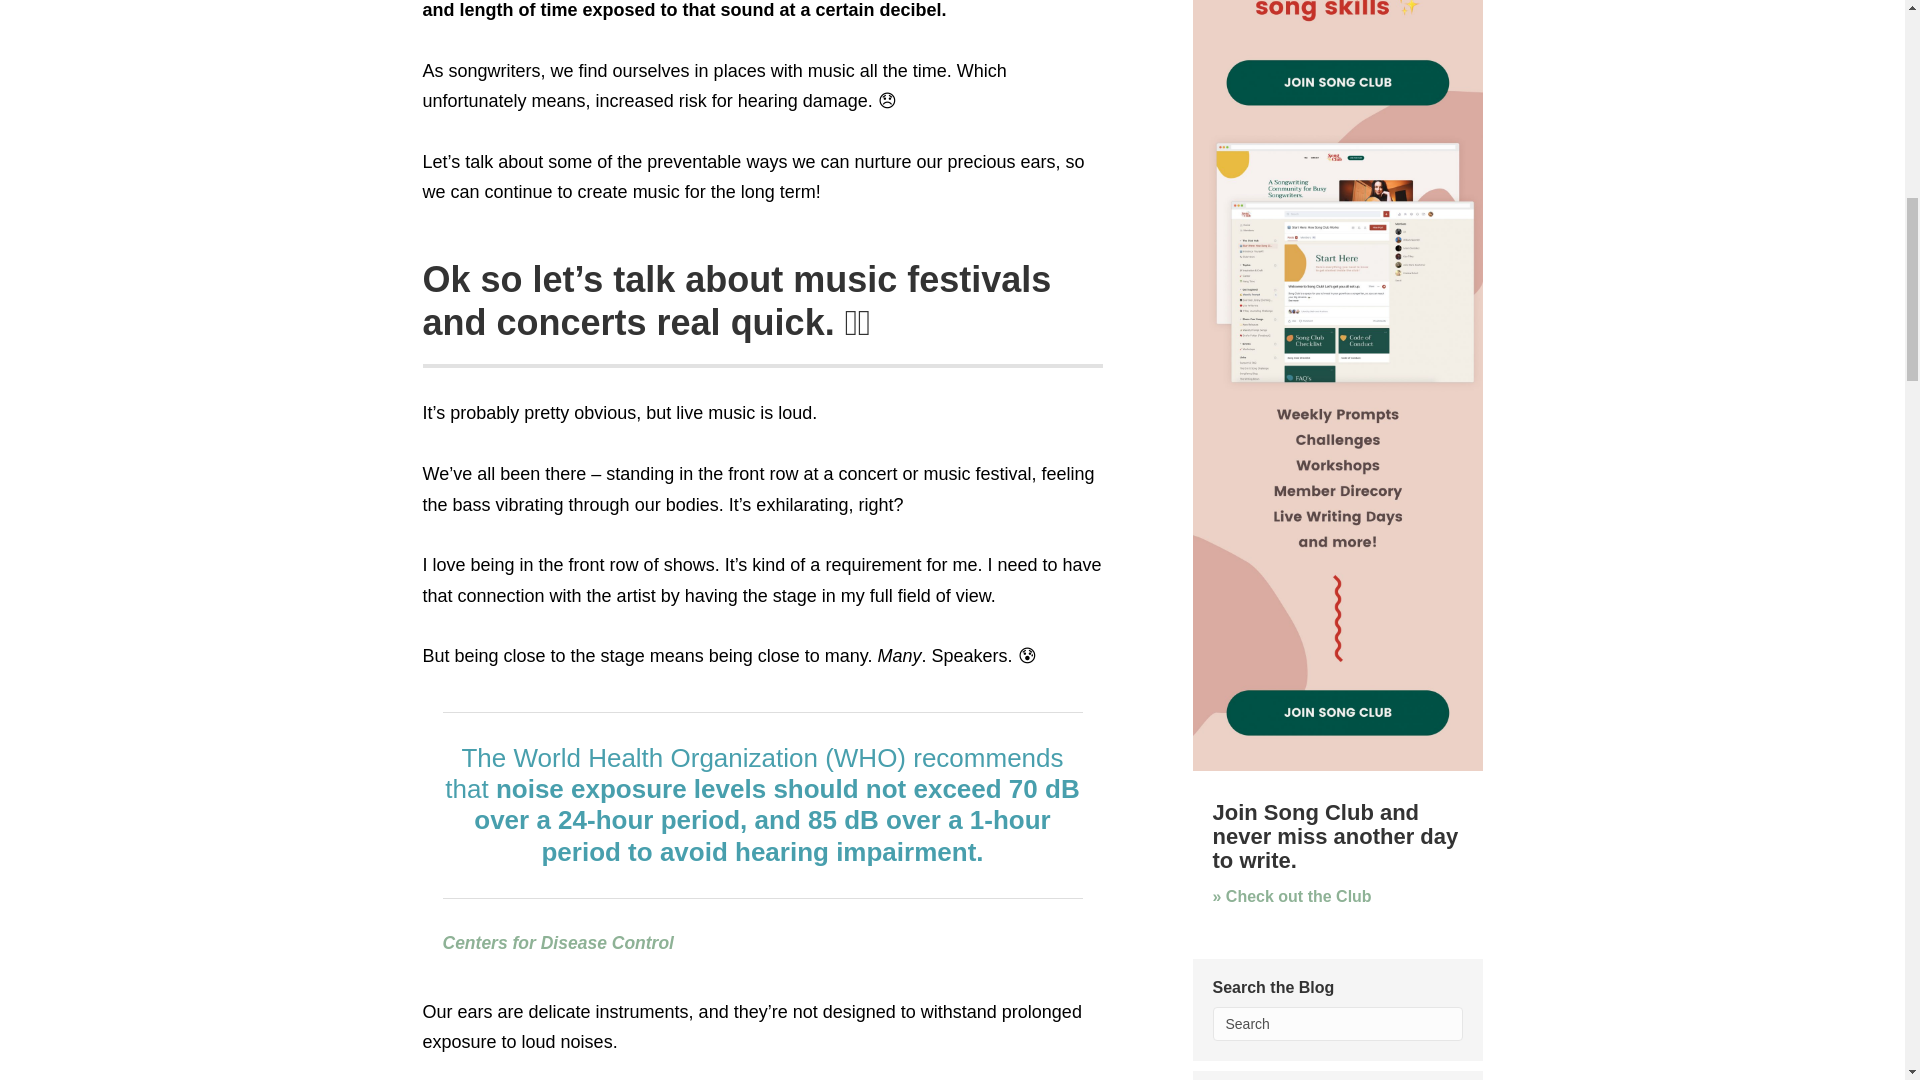 This screenshot has height=1080, width=1920. What do you see at coordinates (1336, 1024) in the screenshot?
I see `Type and press Enter to search.` at bounding box center [1336, 1024].